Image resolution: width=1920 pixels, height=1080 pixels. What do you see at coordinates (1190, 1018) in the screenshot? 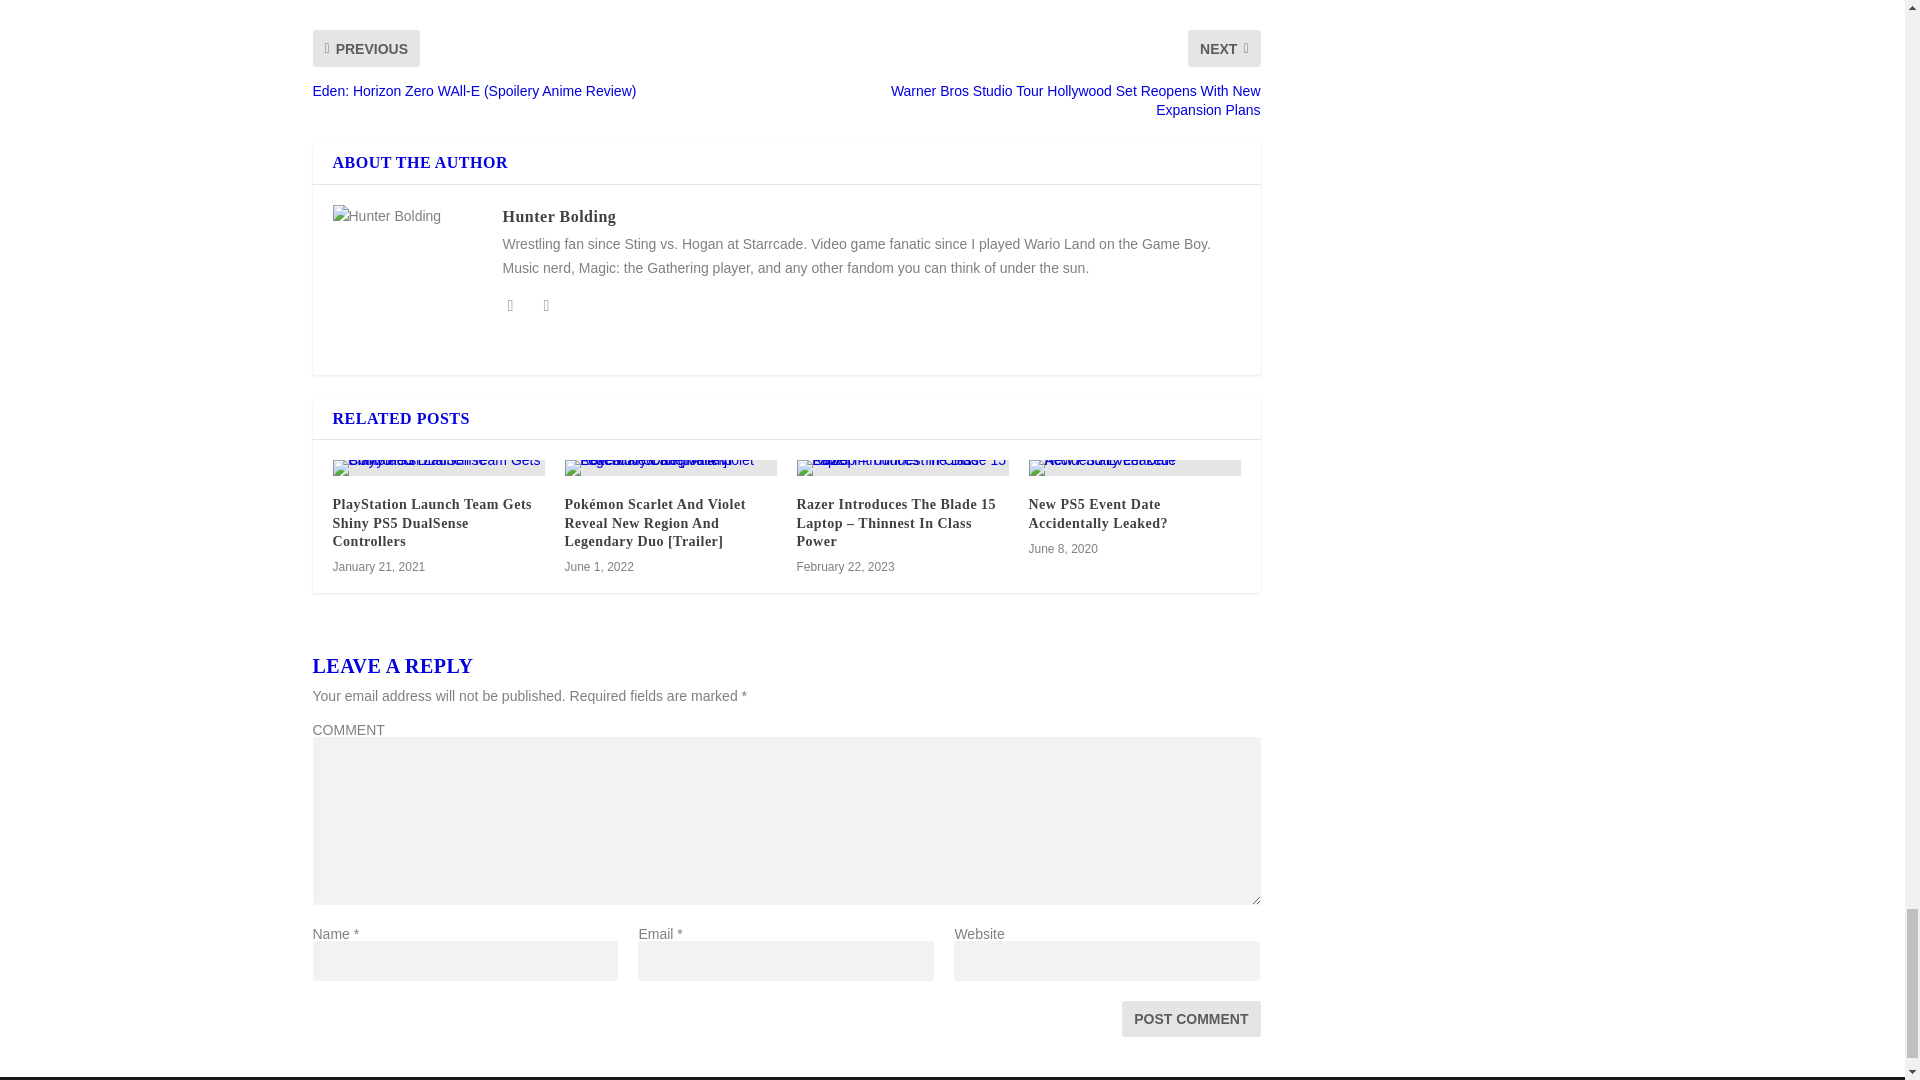
I see `Post Comment` at bounding box center [1190, 1018].